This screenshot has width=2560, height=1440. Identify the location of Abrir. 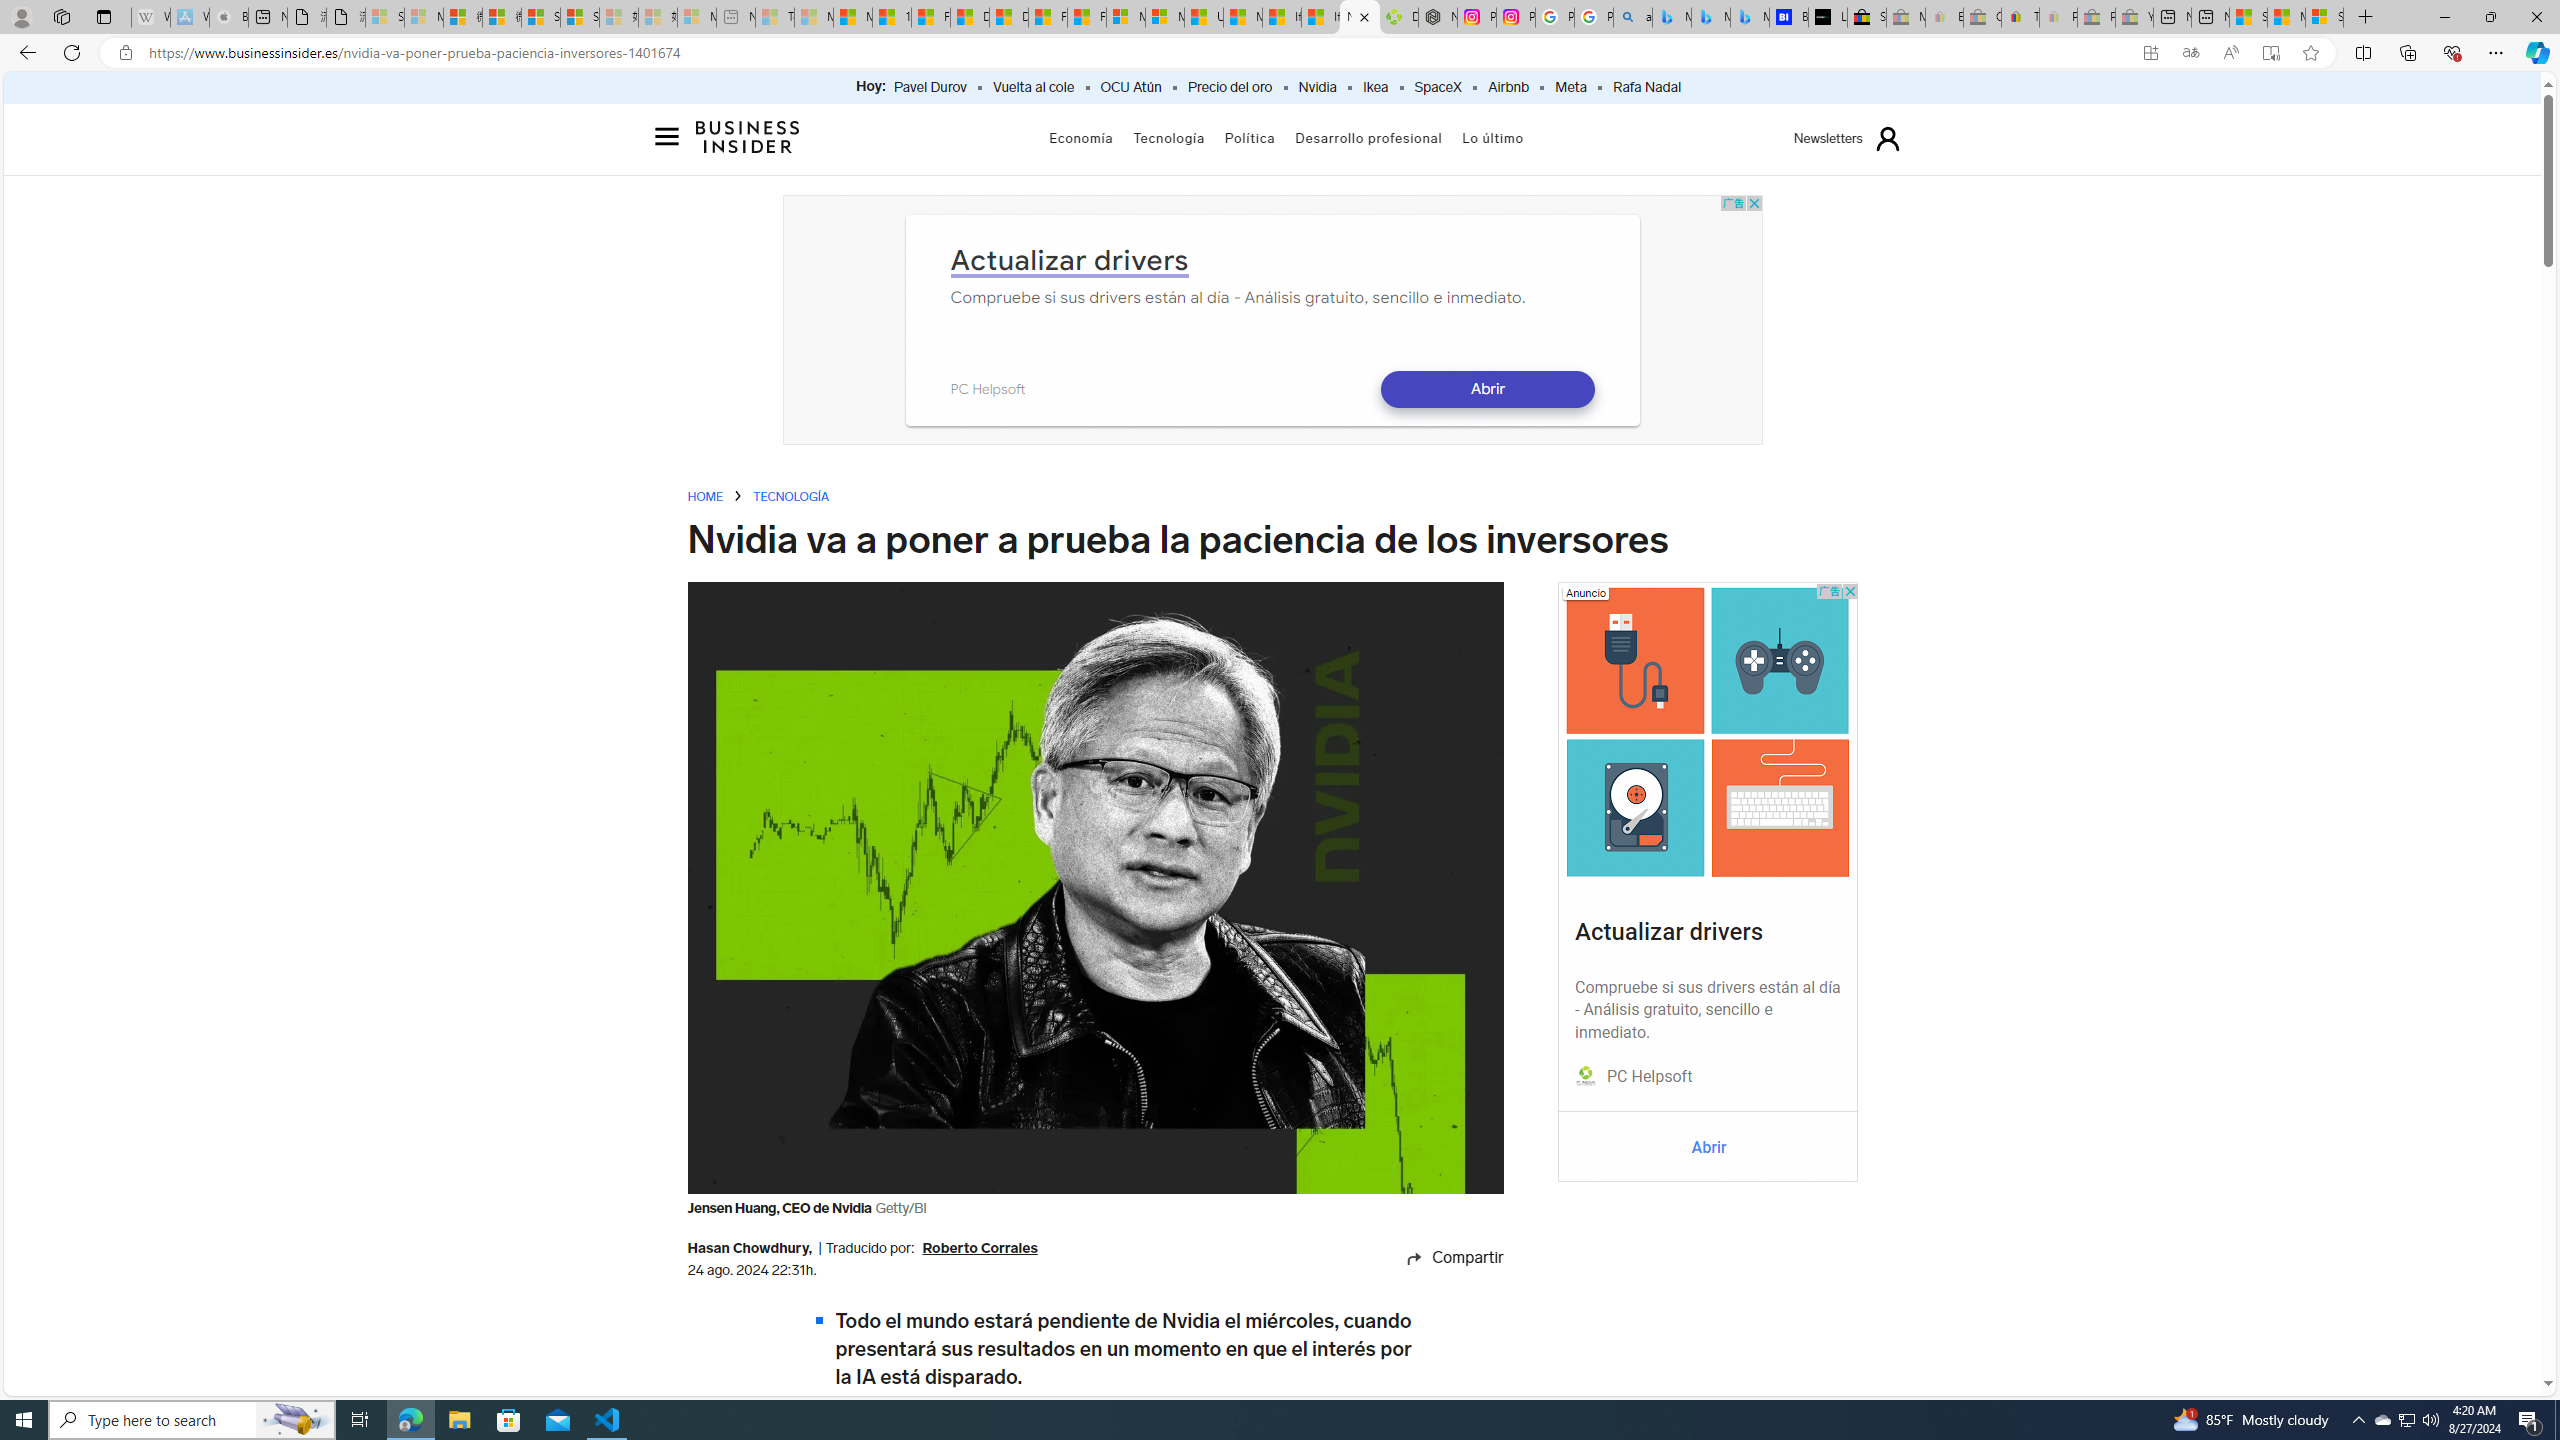
(1708, 1147).